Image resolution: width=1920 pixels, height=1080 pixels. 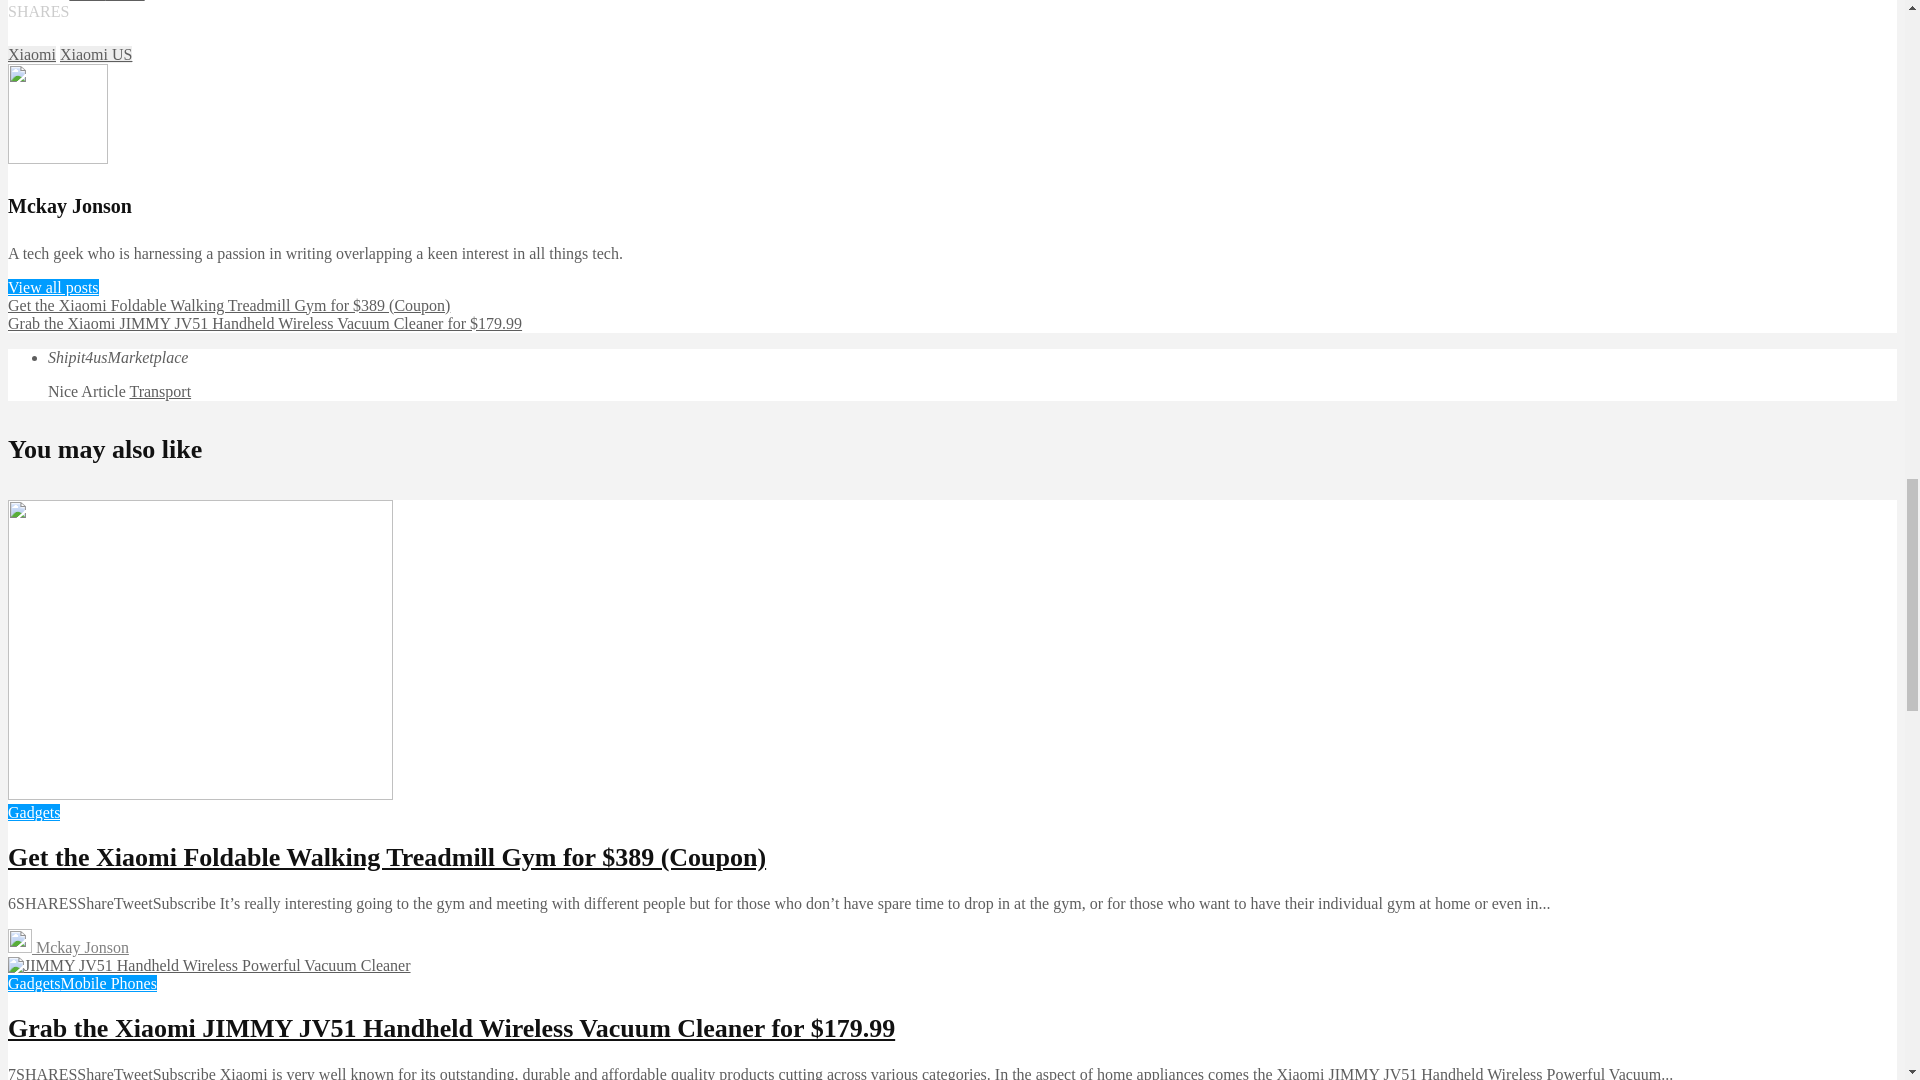 I want to click on Tweet, so click(x=125, y=1).